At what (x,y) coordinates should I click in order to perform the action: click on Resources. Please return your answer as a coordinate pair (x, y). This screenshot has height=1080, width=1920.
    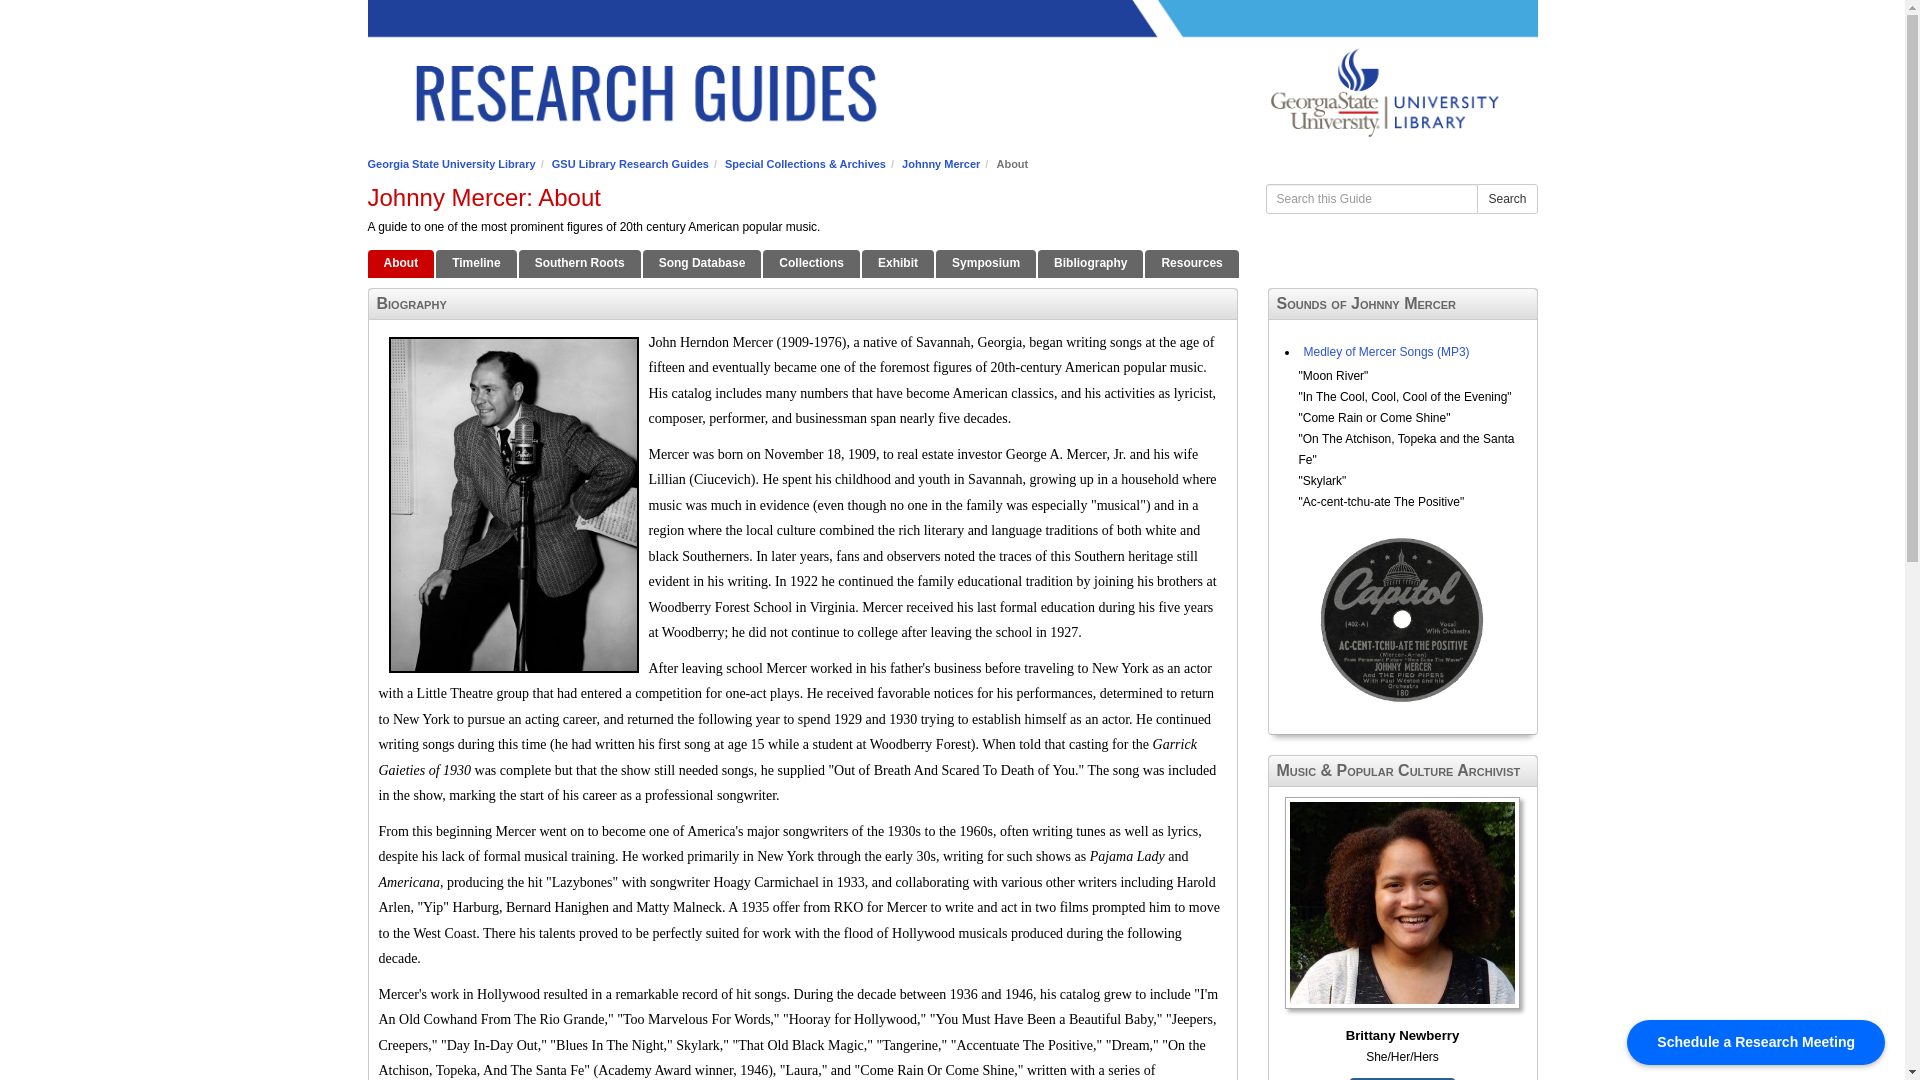
    Looking at the image, I should click on (1191, 262).